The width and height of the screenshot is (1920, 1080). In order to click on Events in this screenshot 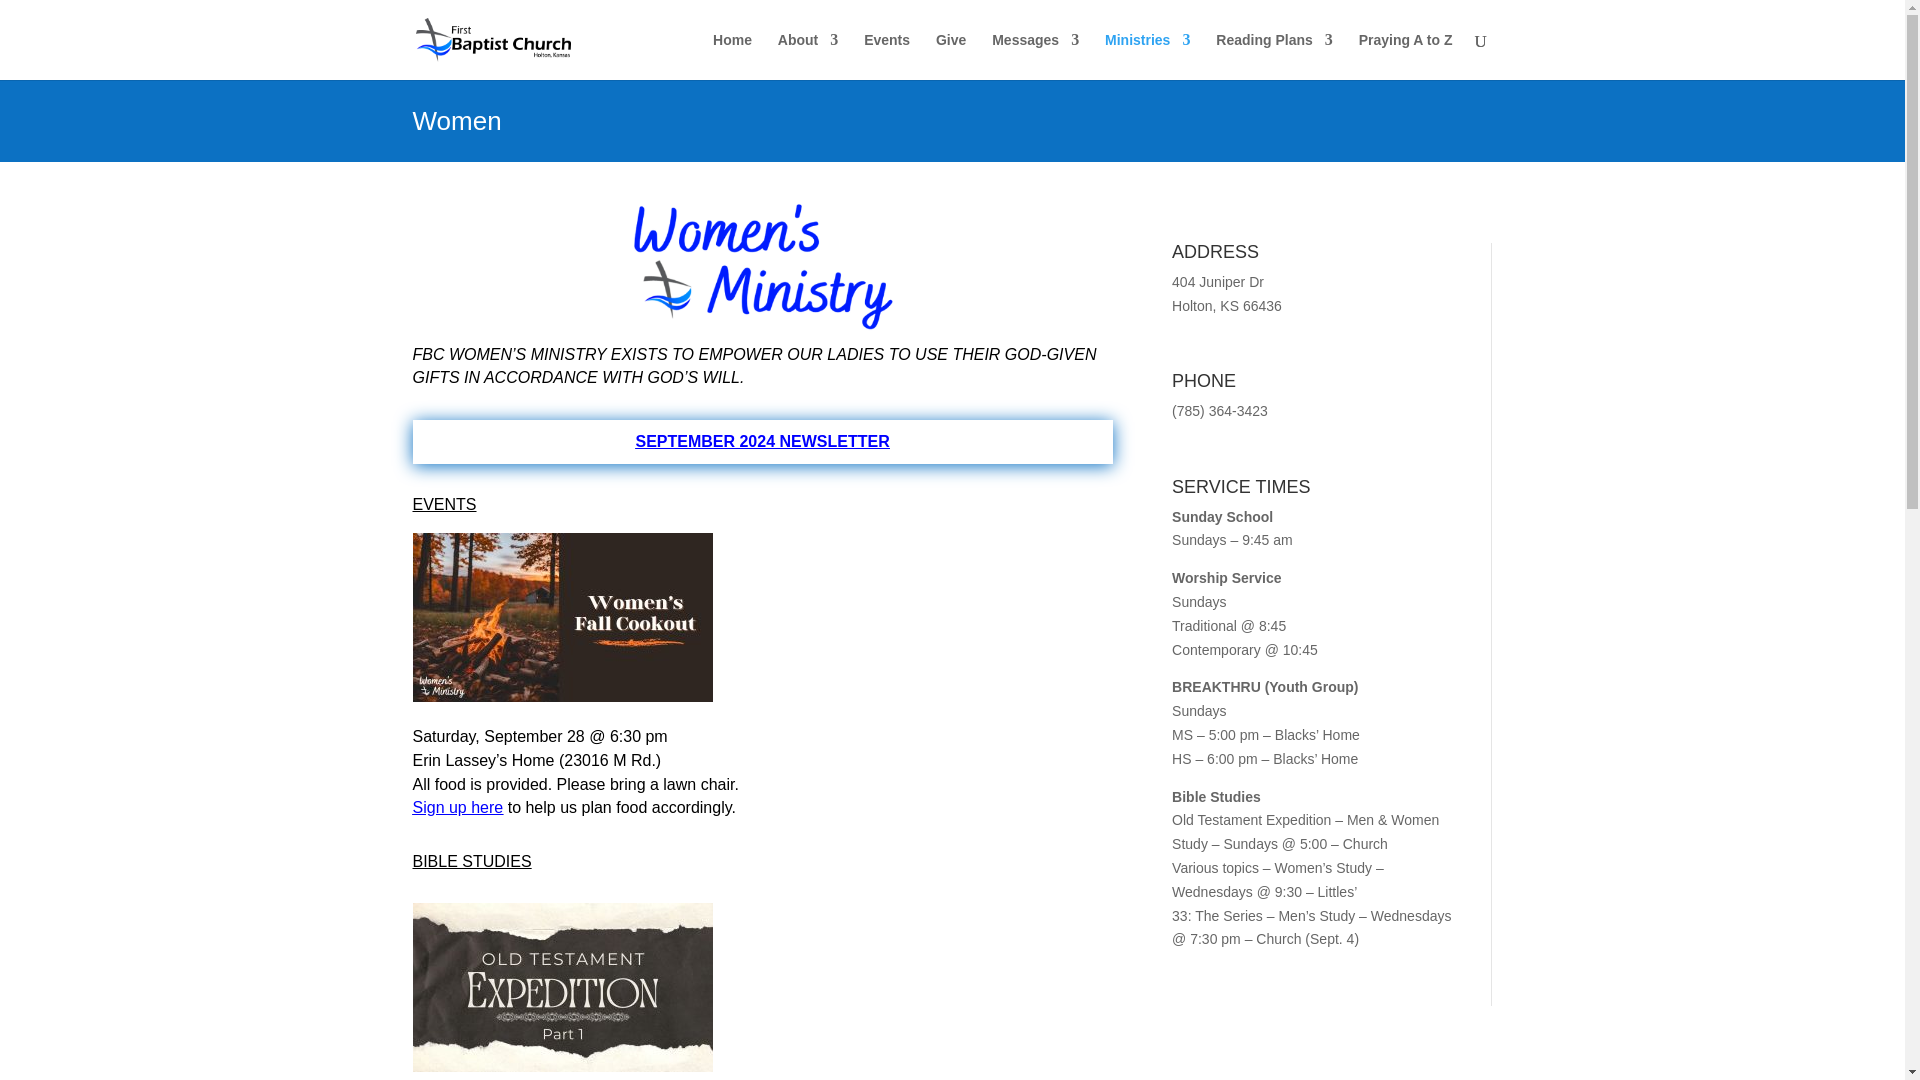, I will do `click(887, 56)`.